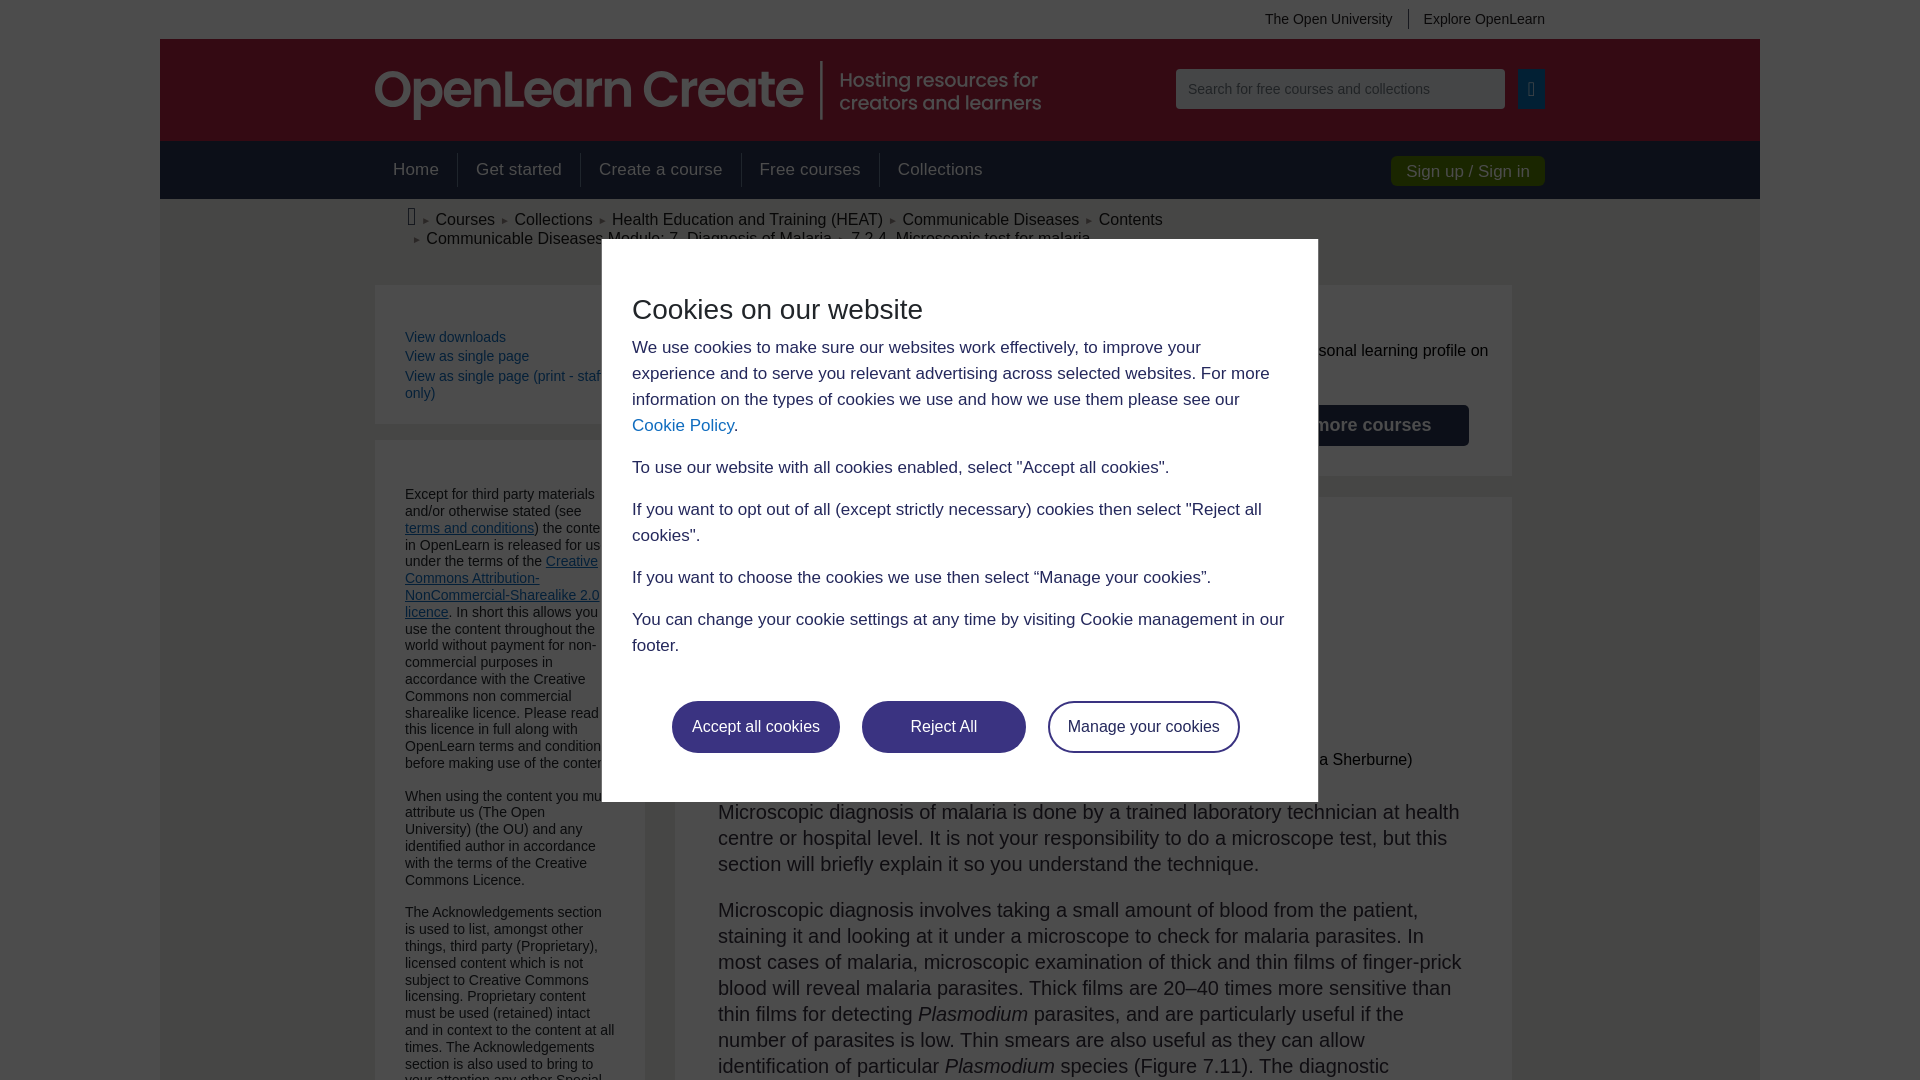 This screenshot has height=1080, width=1920. What do you see at coordinates (1476, 18) in the screenshot?
I see `Explore OpenLearn` at bounding box center [1476, 18].